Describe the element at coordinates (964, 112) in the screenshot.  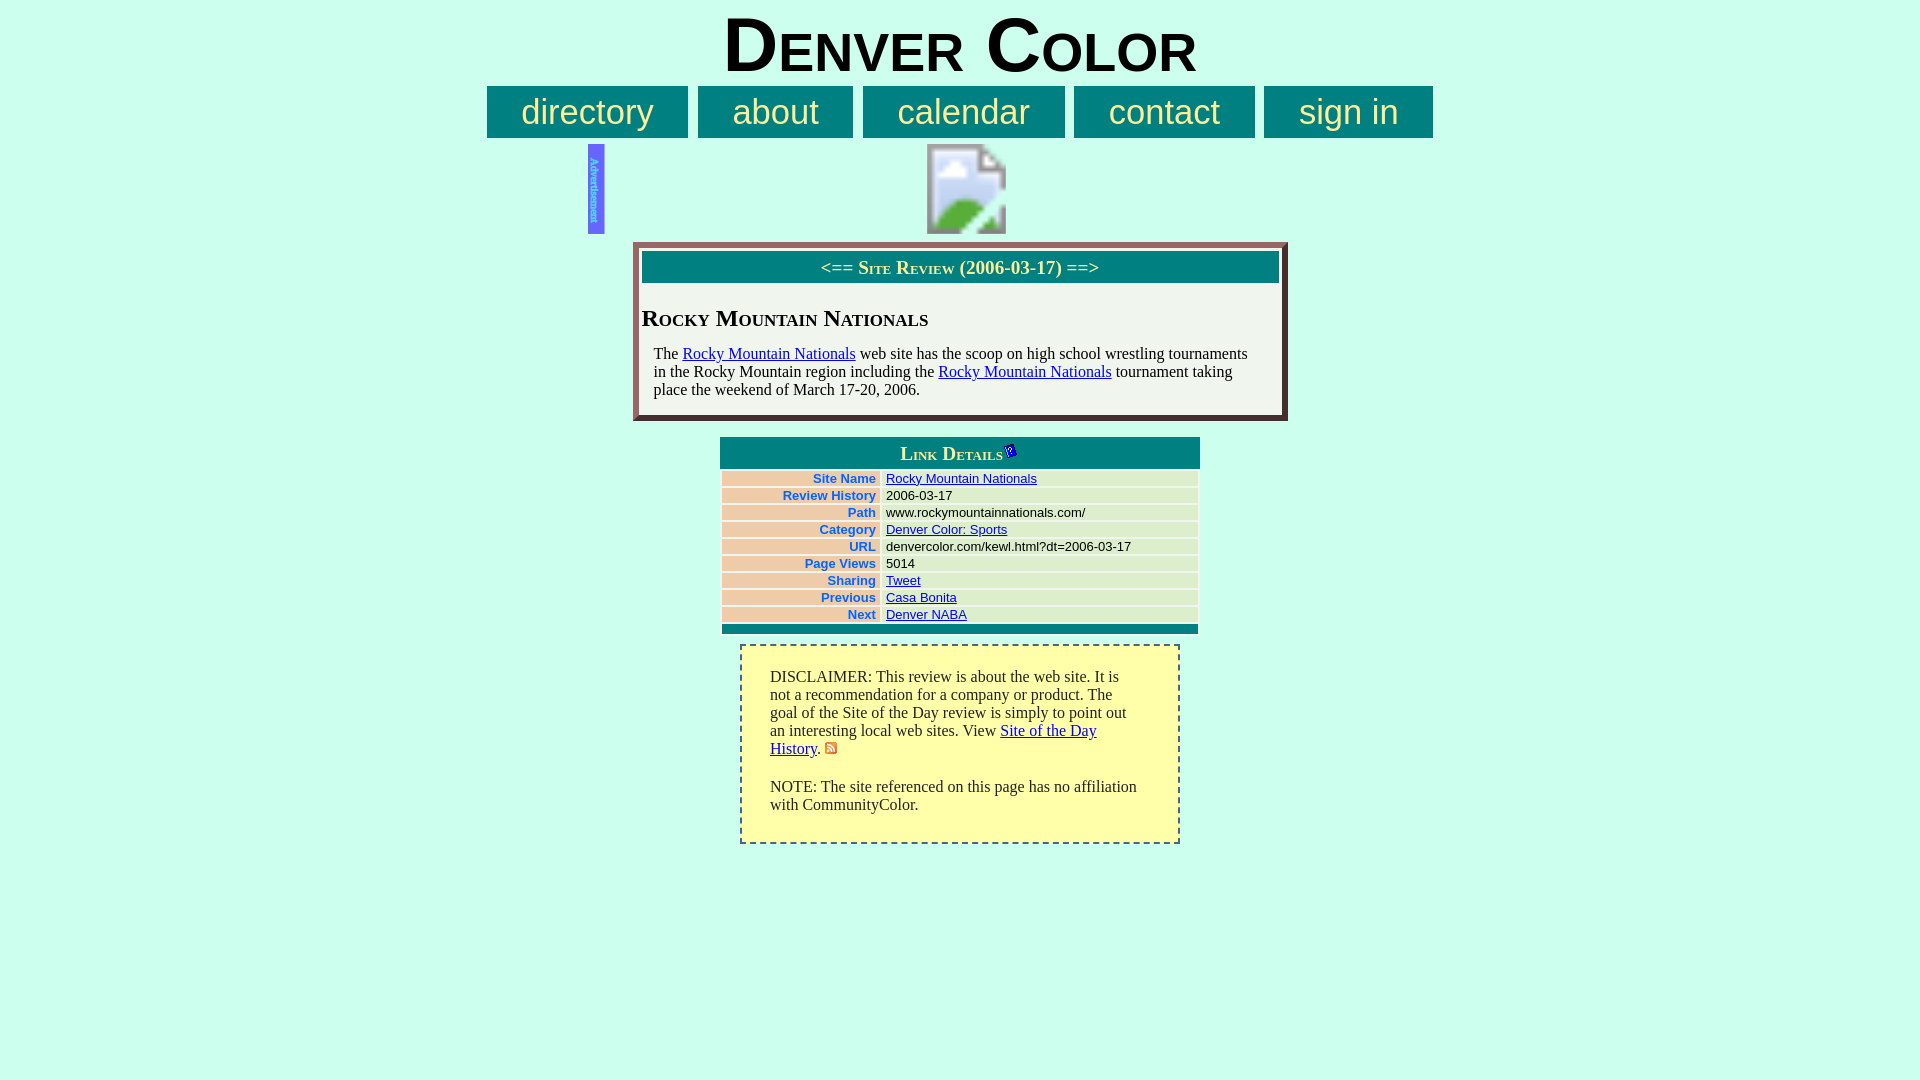
I see `calendar` at that location.